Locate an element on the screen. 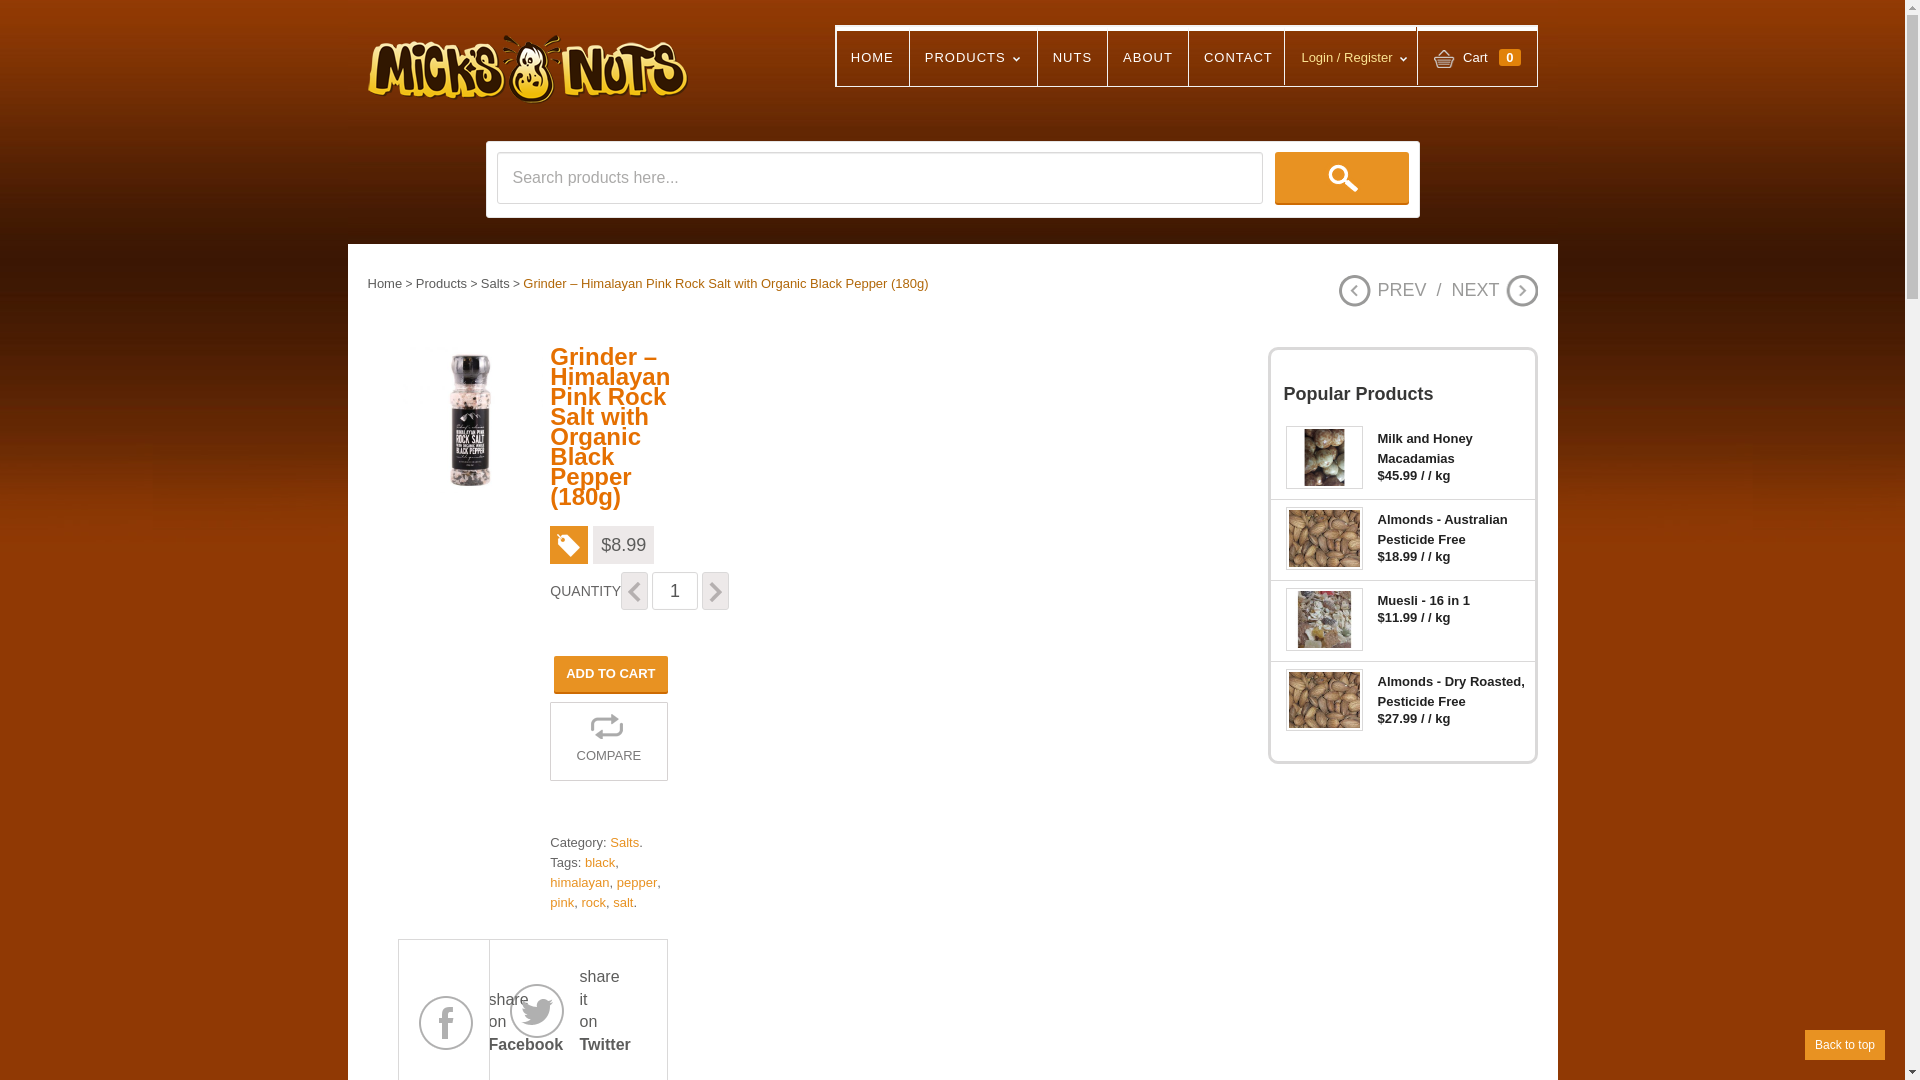 This screenshot has width=1920, height=1080. Login is located at coordinates (1443, 227).